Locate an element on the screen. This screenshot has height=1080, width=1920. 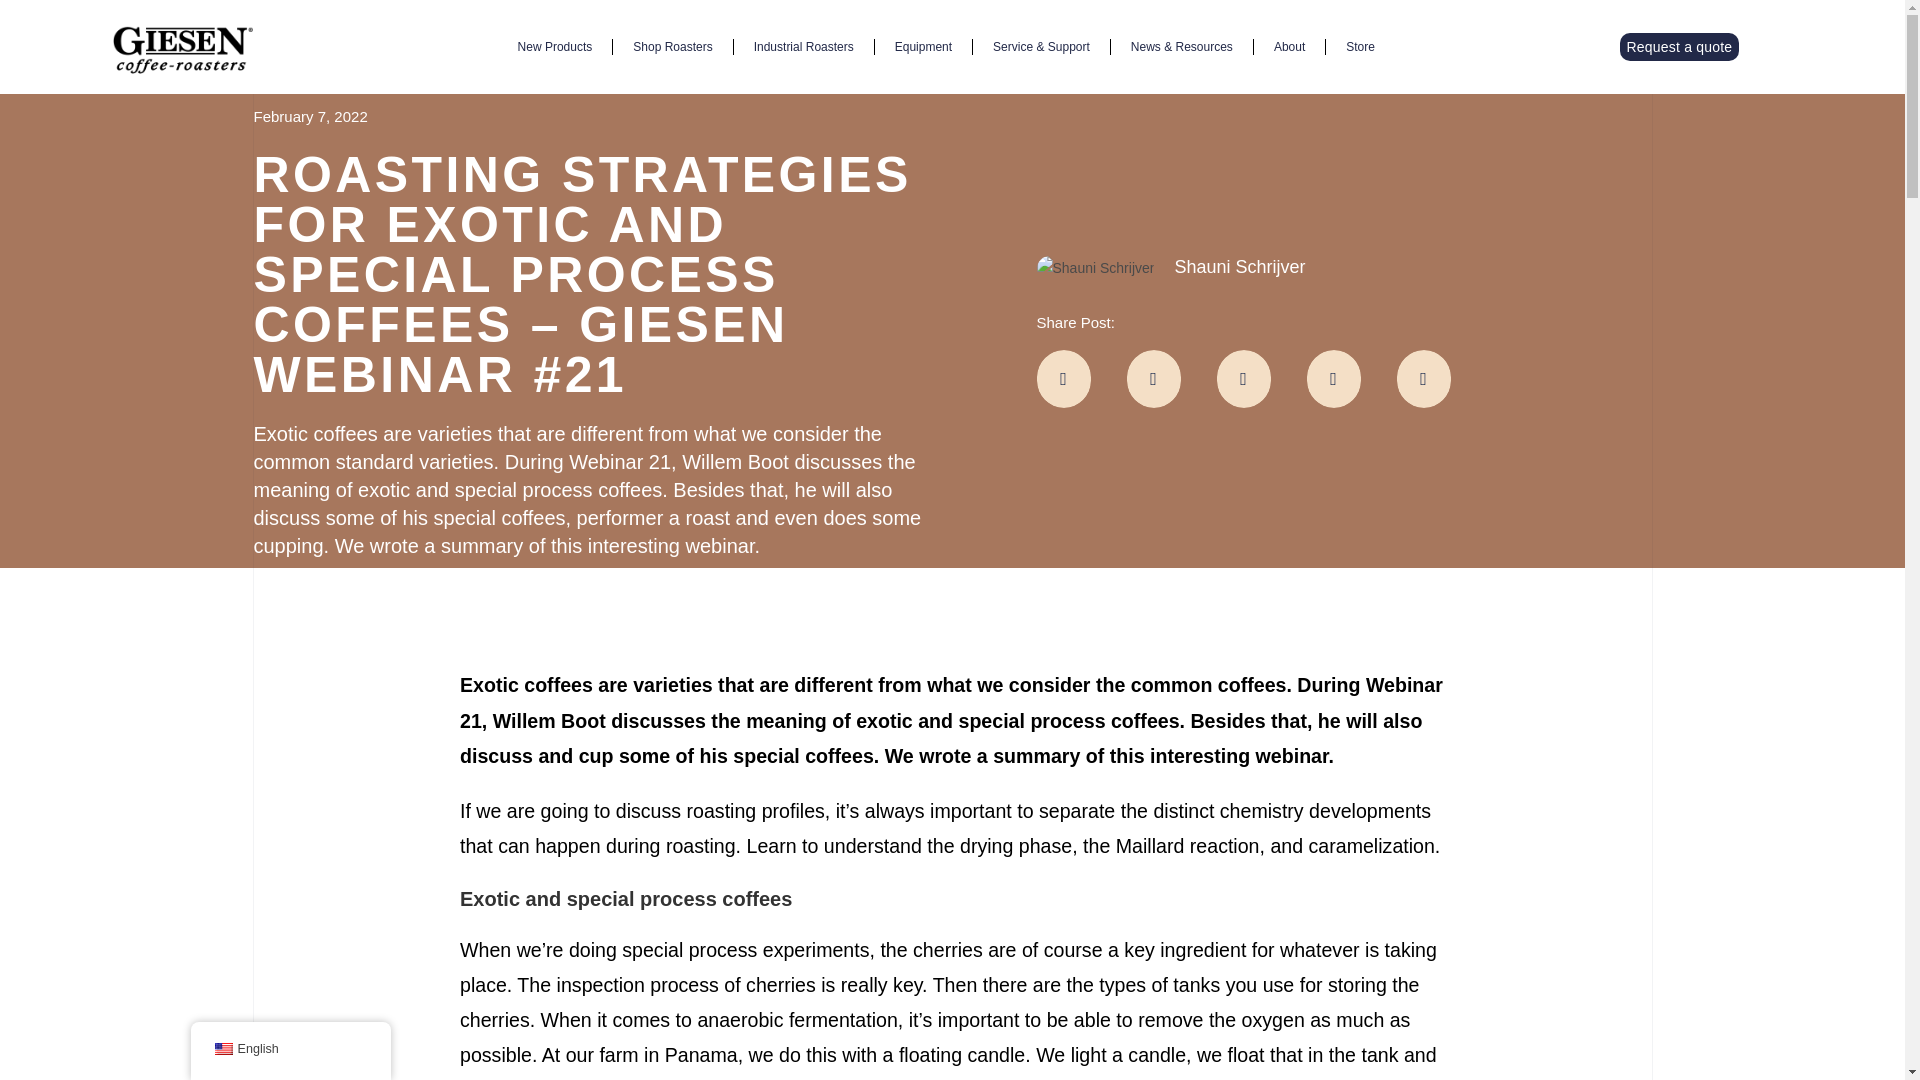
Shop Roasters is located at coordinates (672, 46).